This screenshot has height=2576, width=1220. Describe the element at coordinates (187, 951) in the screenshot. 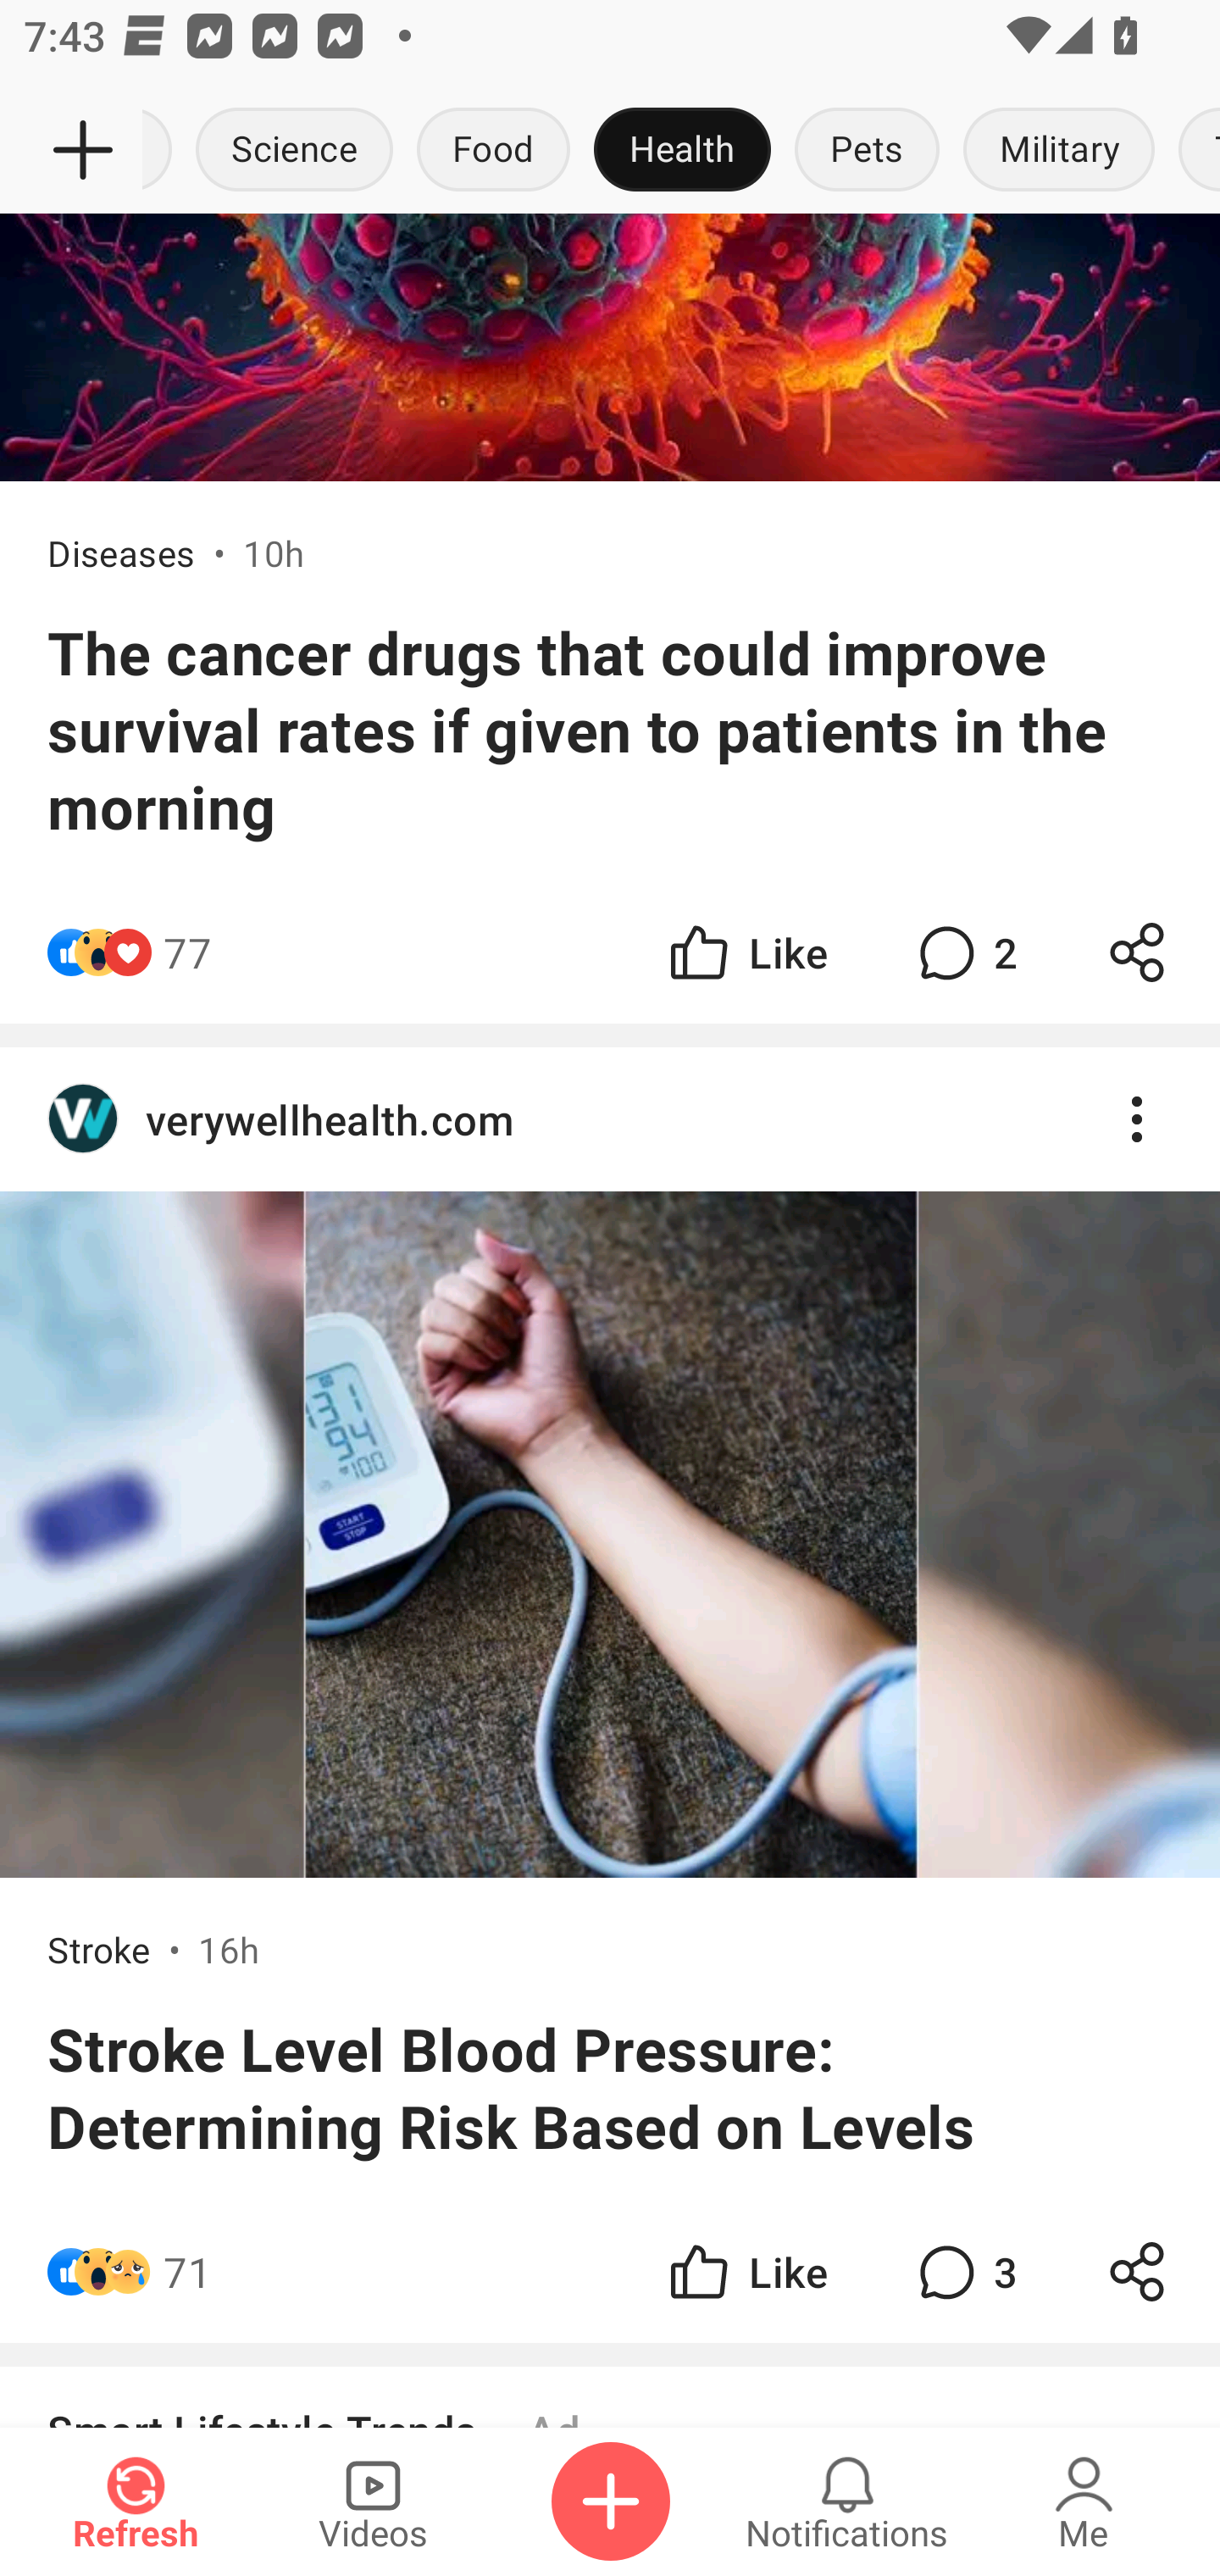

I see `77` at that location.